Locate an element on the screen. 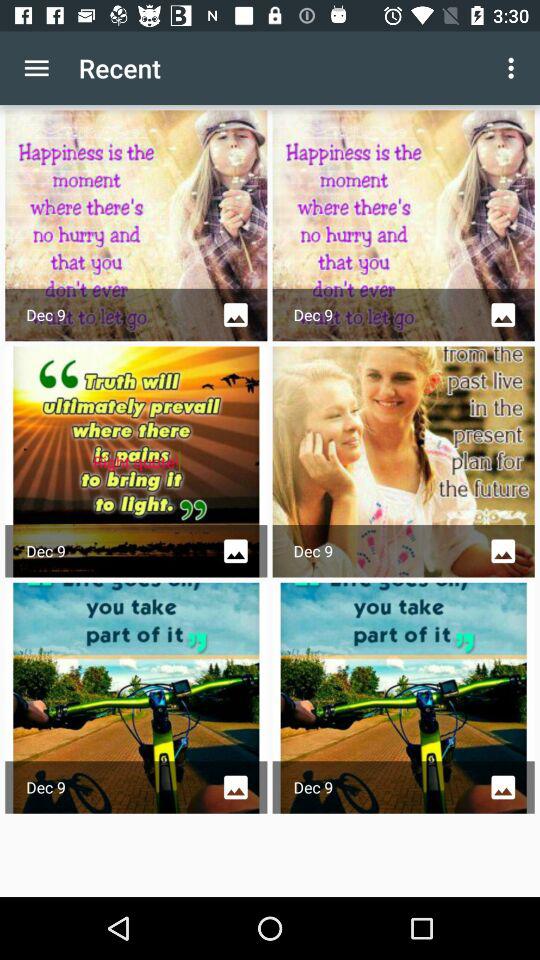 The height and width of the screenshot is (960, 540). turn on icon above the dec 9 app is located at coordinates (514, 68).